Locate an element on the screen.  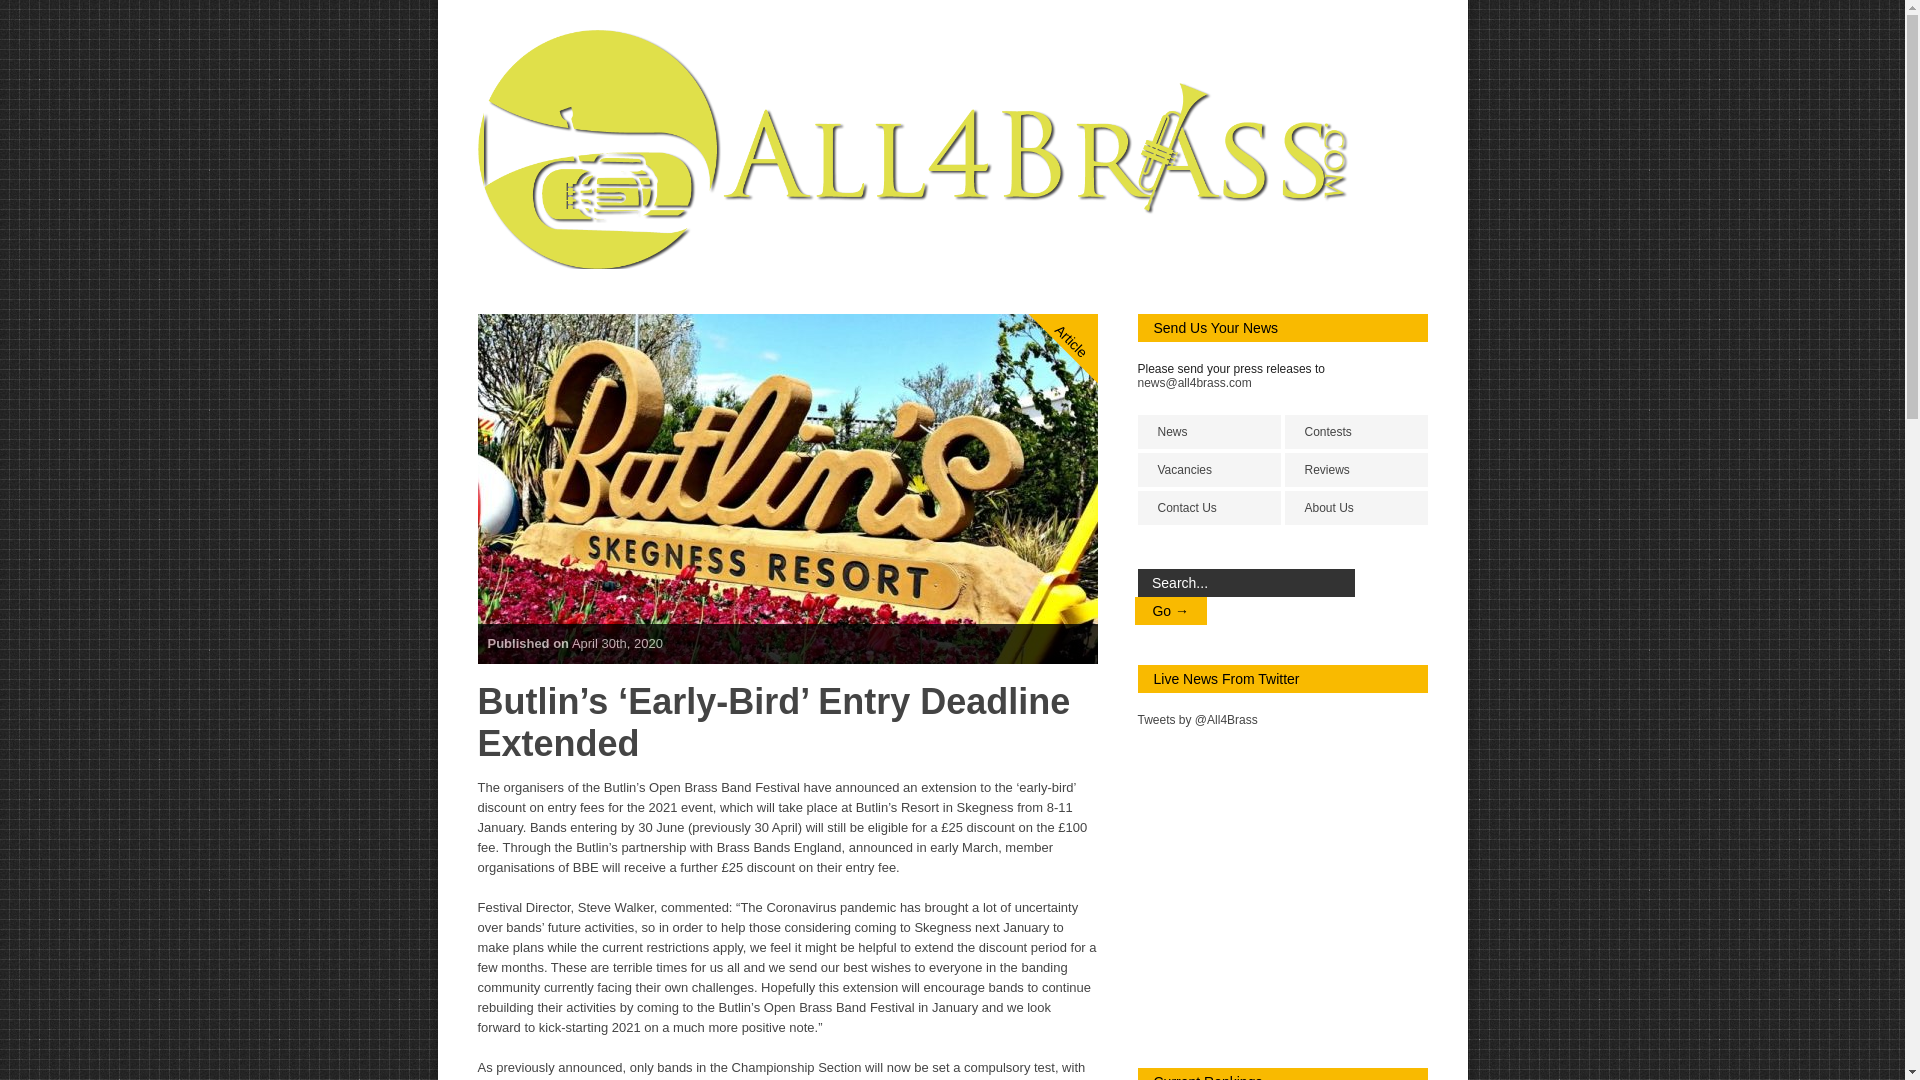
About Us is located at coordinates (1355, 508).